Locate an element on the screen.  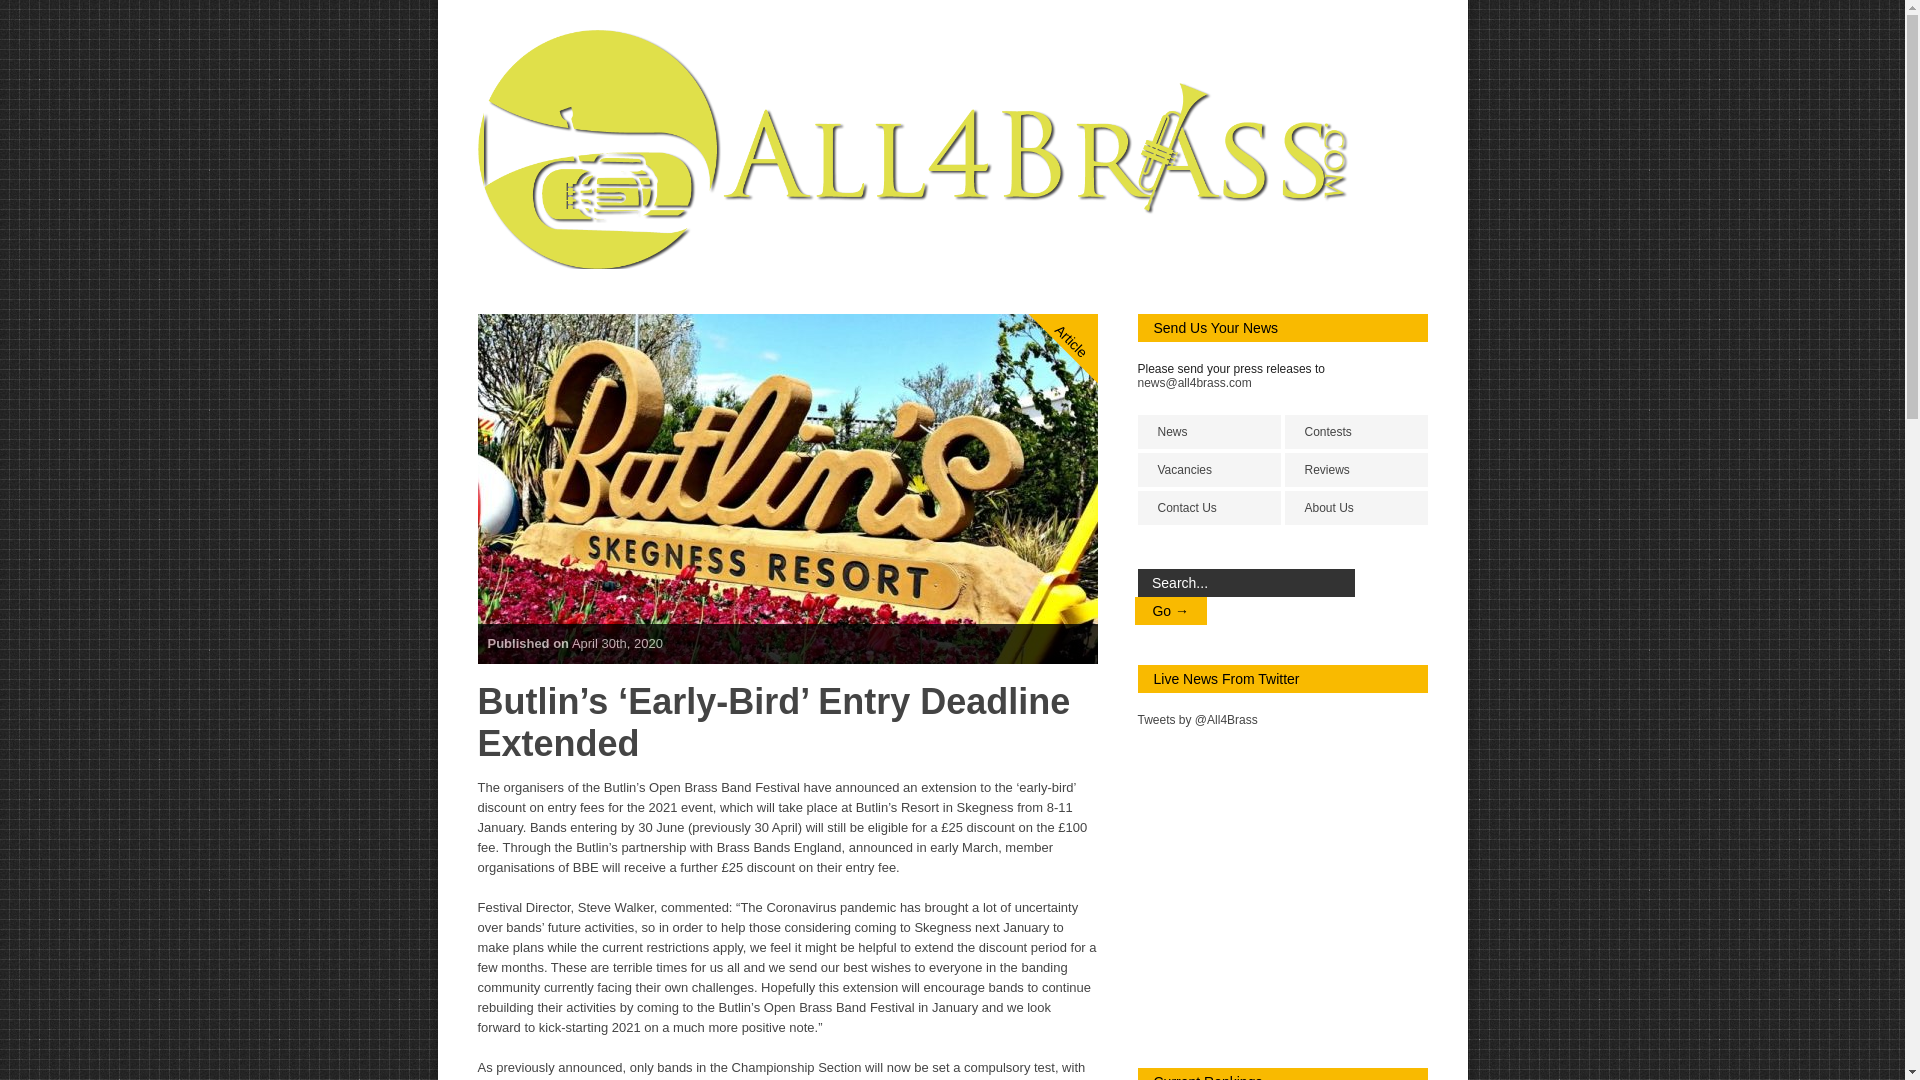
About Us is located at coordinates (1355, 508).